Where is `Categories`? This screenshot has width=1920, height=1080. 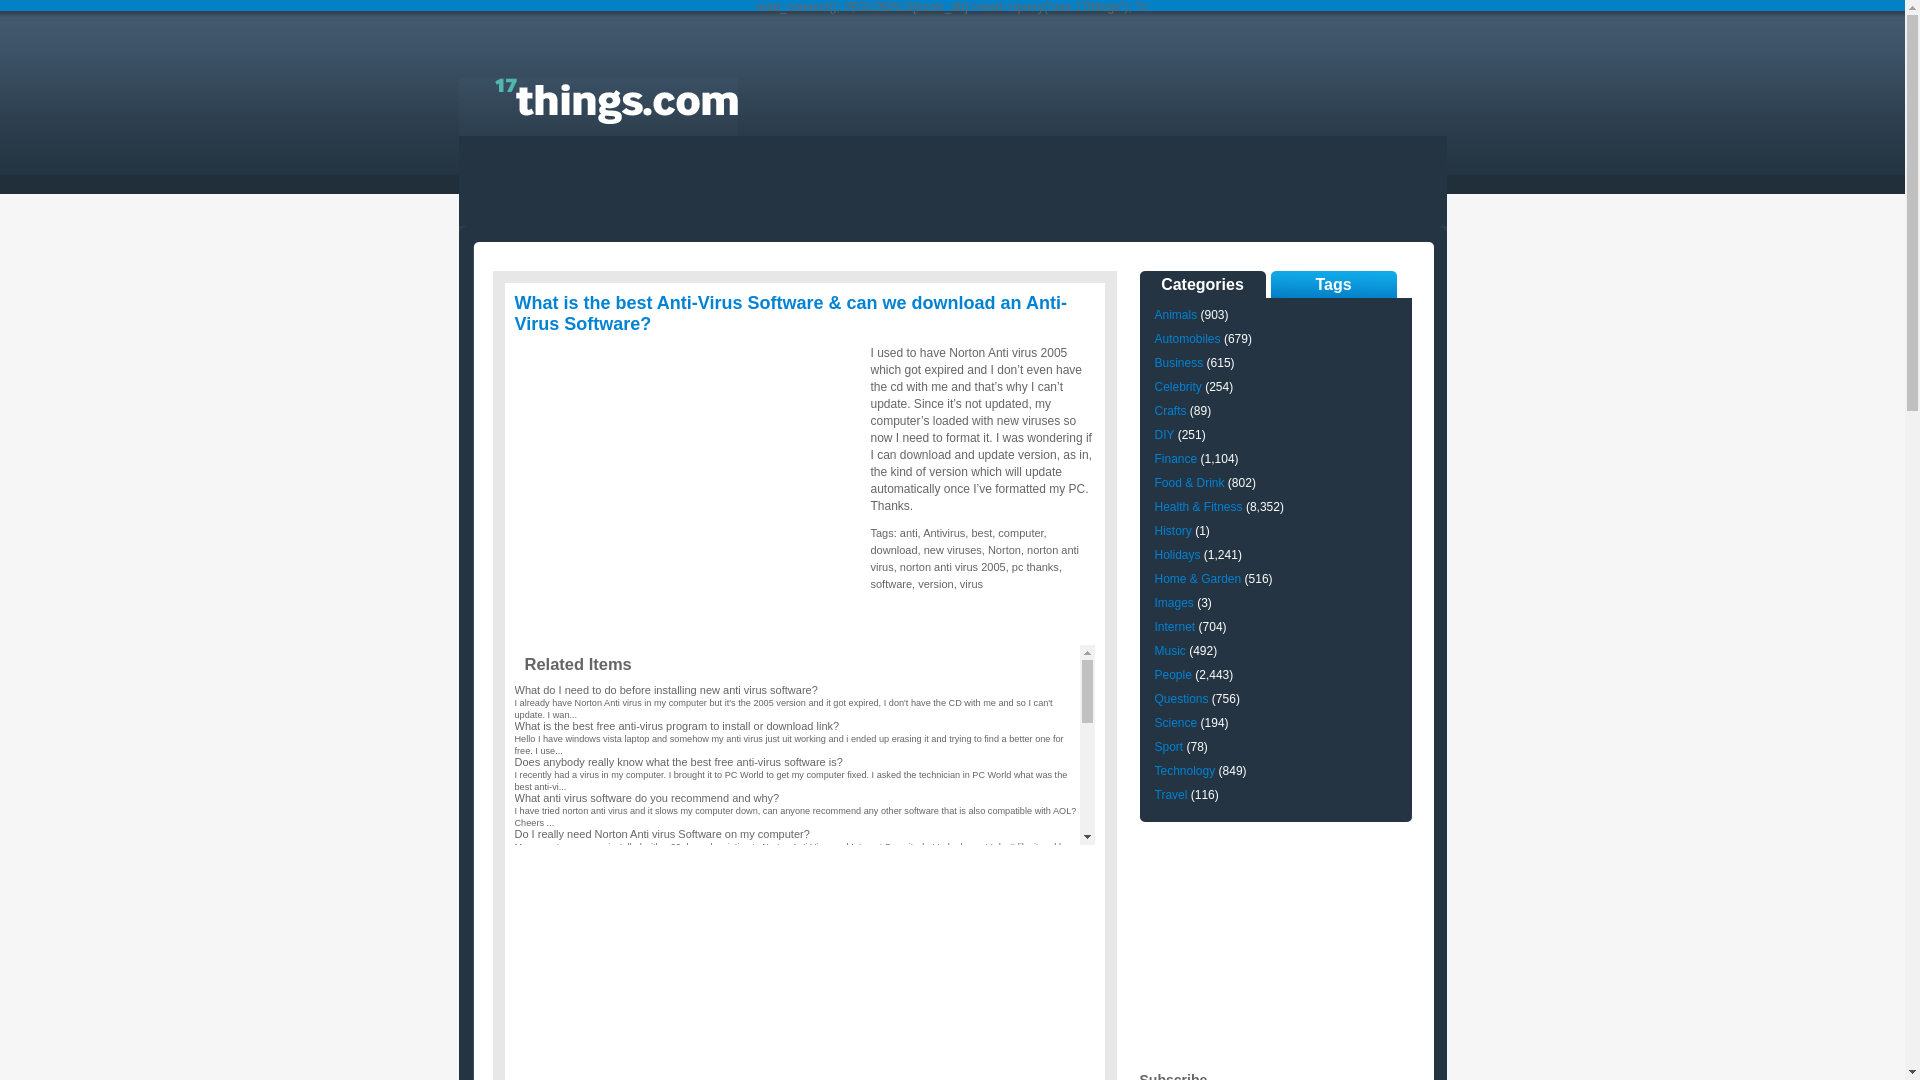
Categories is located at coordinates (1203, 284).